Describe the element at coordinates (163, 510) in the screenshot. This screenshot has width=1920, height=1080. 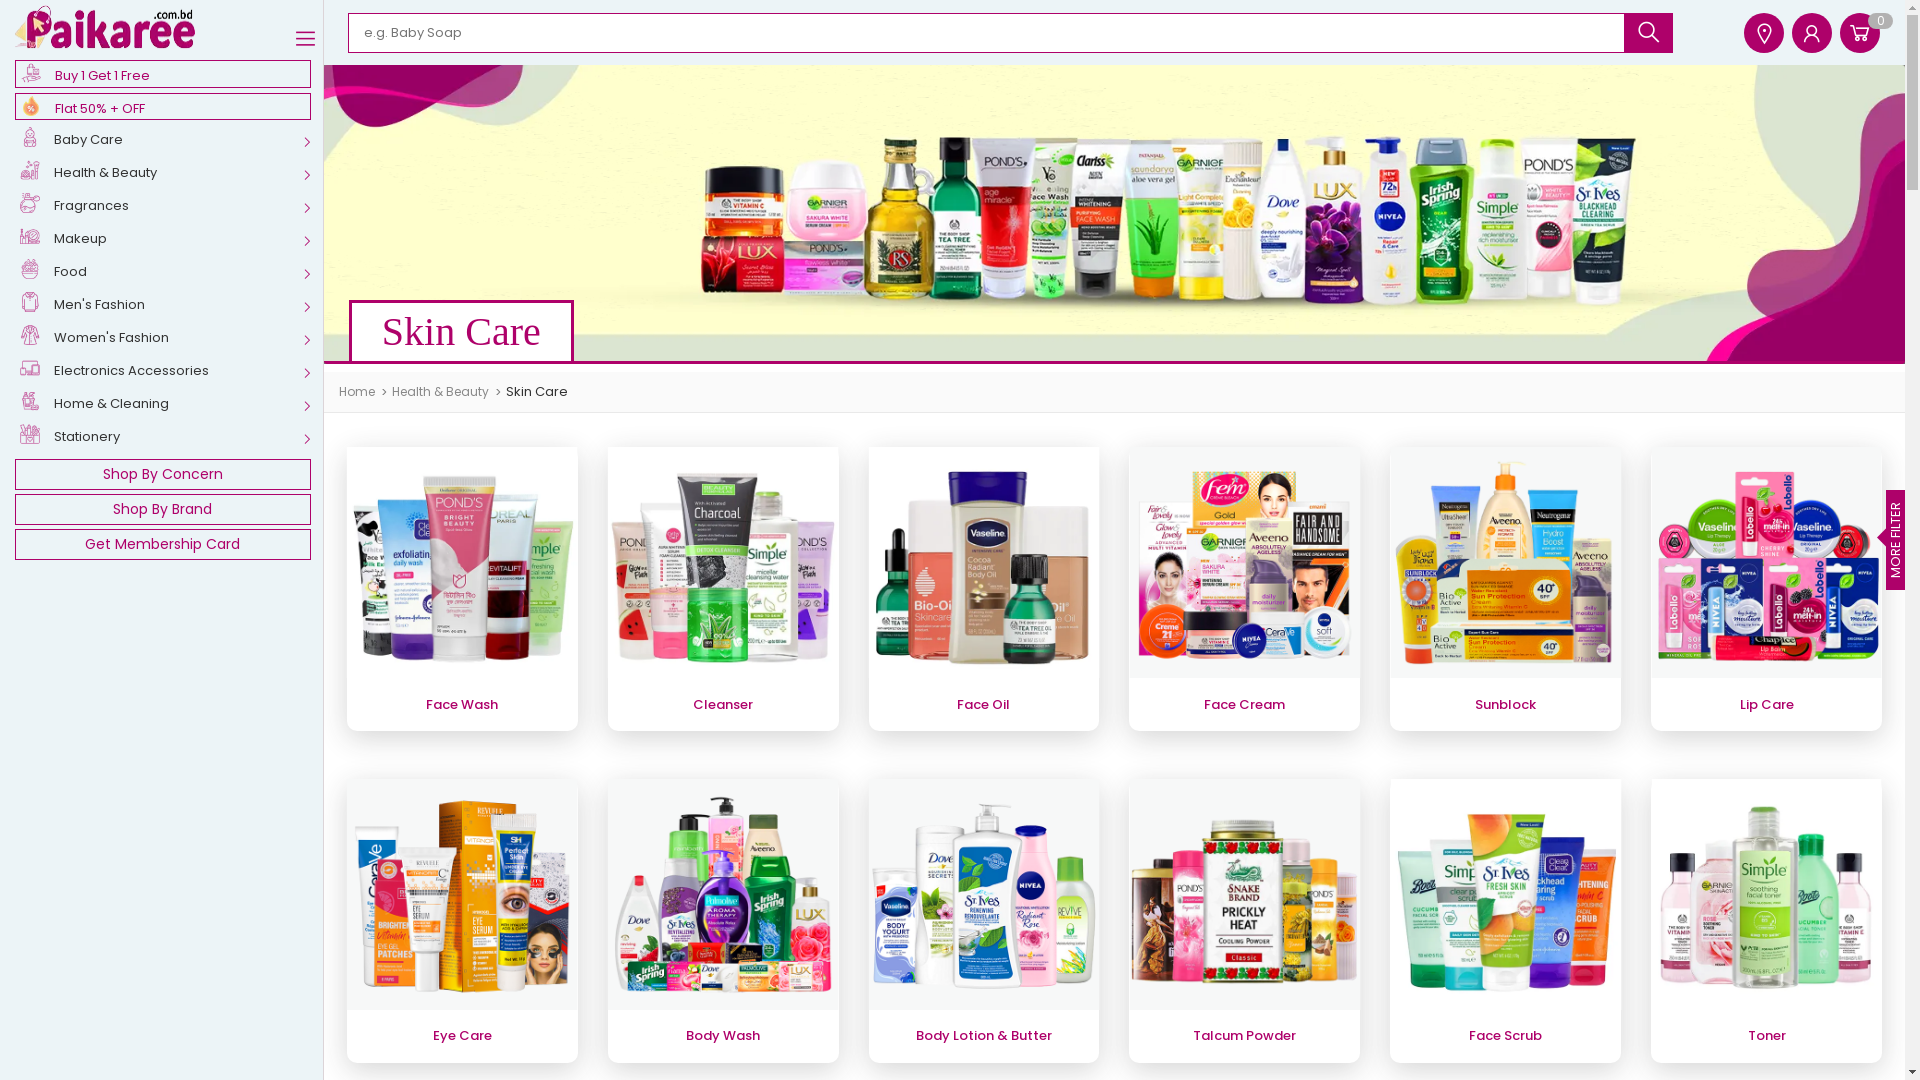
I see `Shop By Brand` at that location.